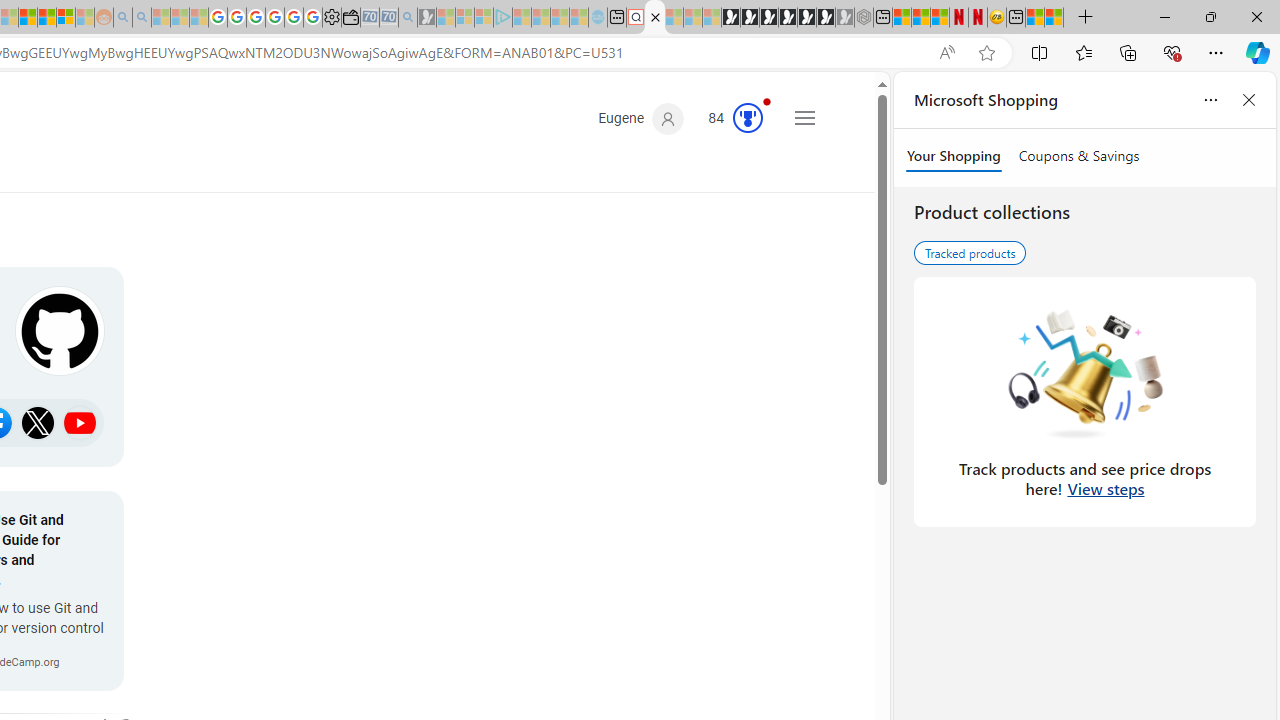 The image size is (1280, 720). Describe the element at coordinates (655, 18) in the screenshot. I see `github - Search` at that location.